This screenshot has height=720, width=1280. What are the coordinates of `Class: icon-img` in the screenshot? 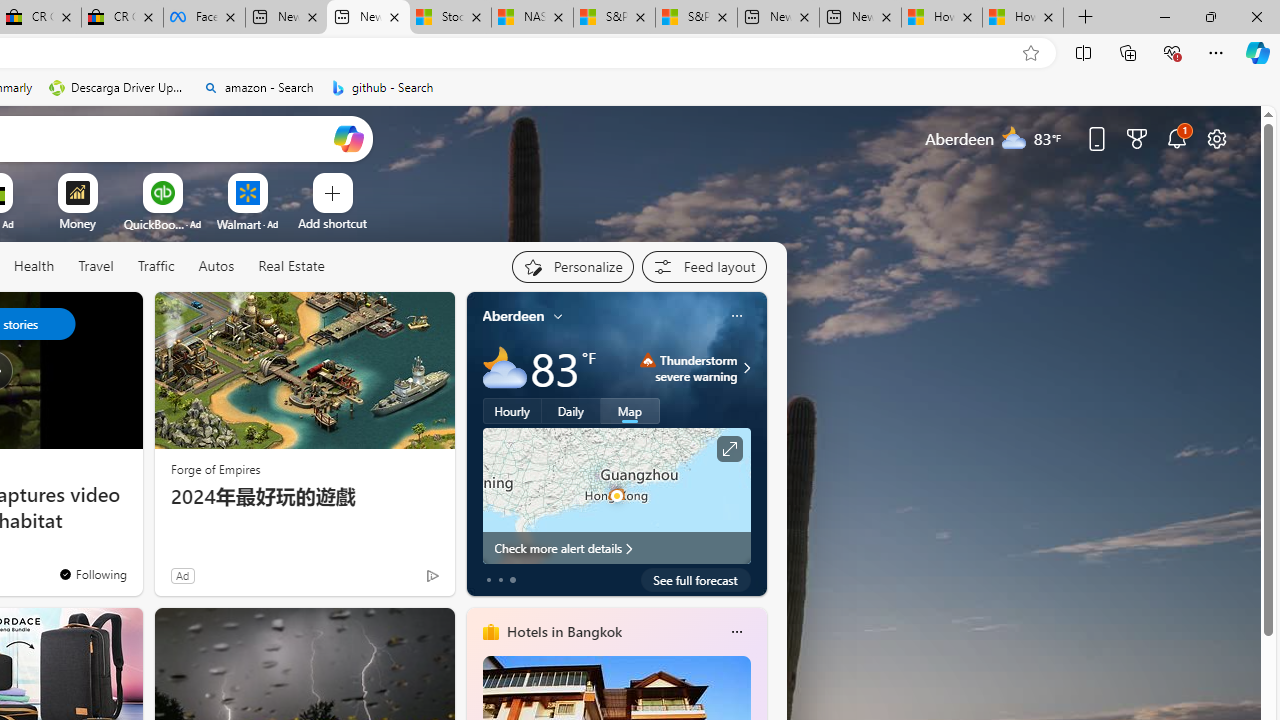 It's located at (736, 632).